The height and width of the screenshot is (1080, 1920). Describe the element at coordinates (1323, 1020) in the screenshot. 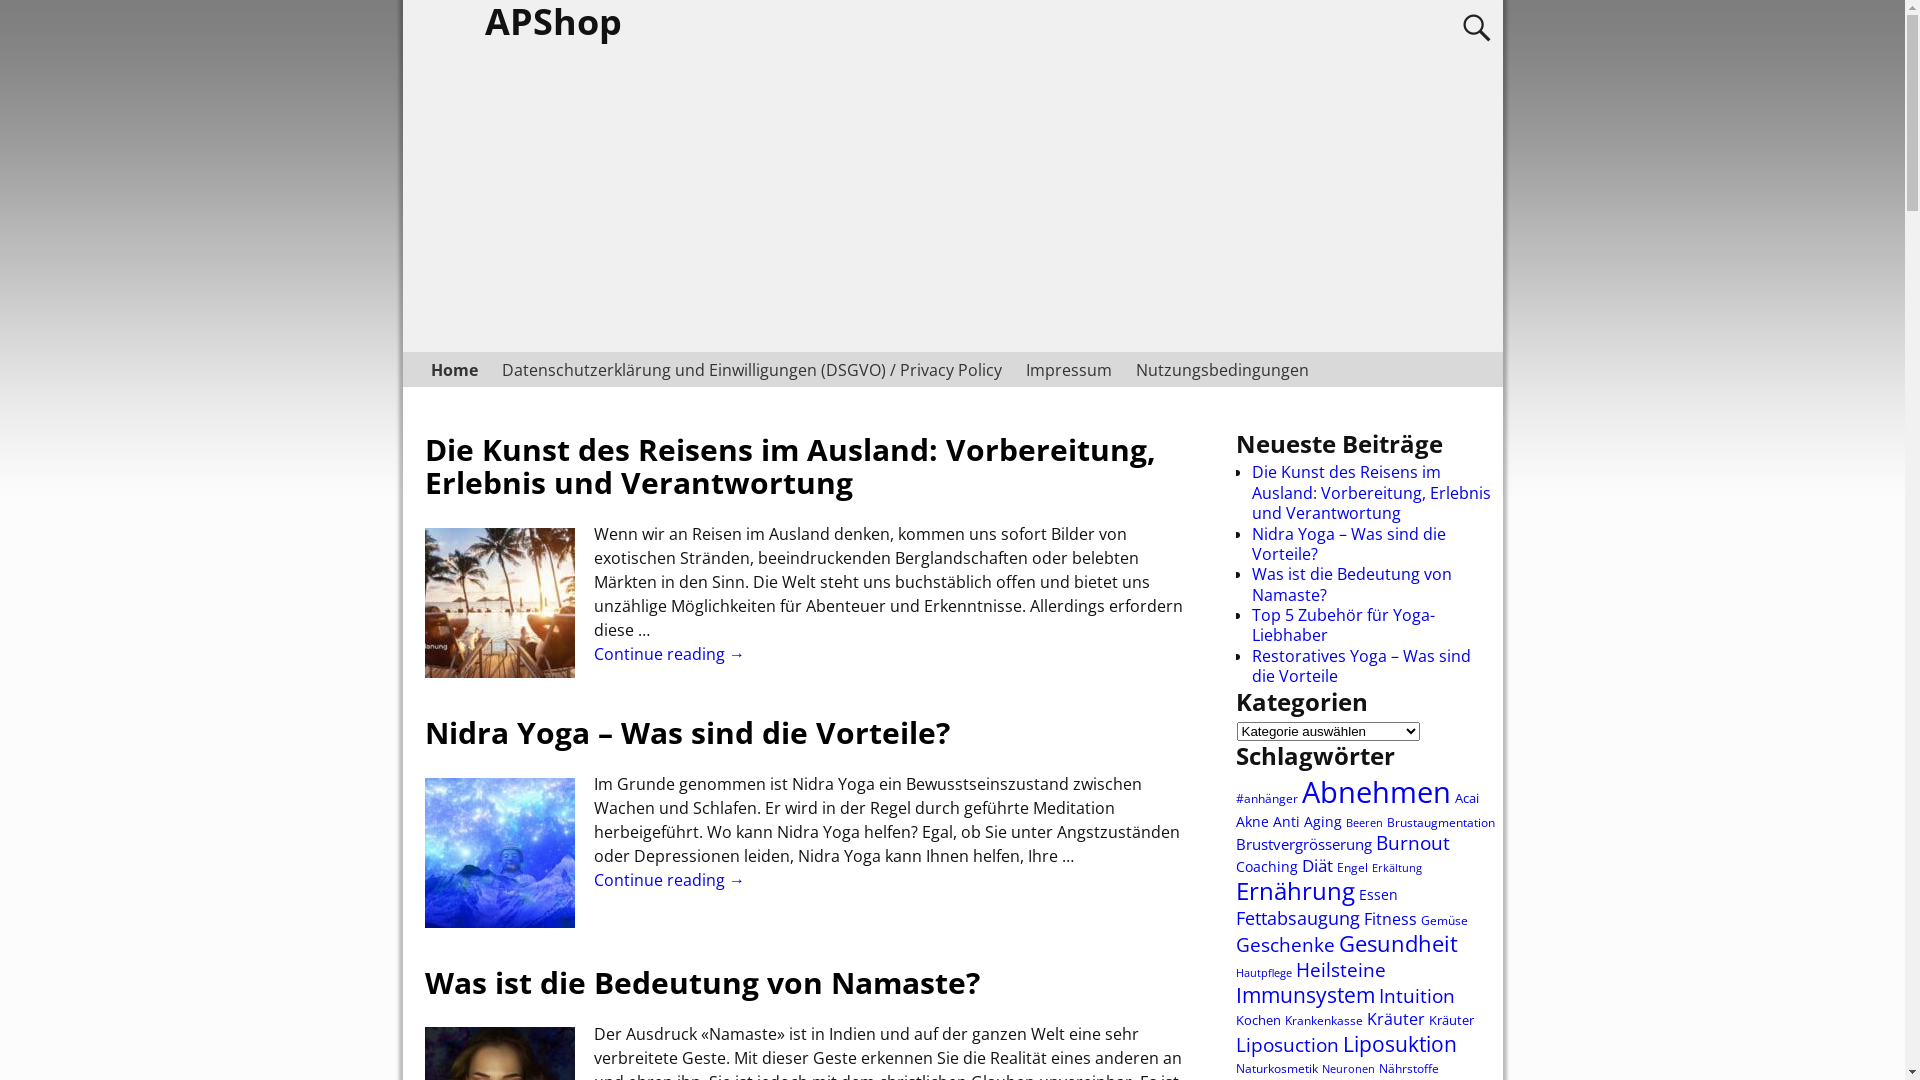

I see `Krankenkasse` at that location.